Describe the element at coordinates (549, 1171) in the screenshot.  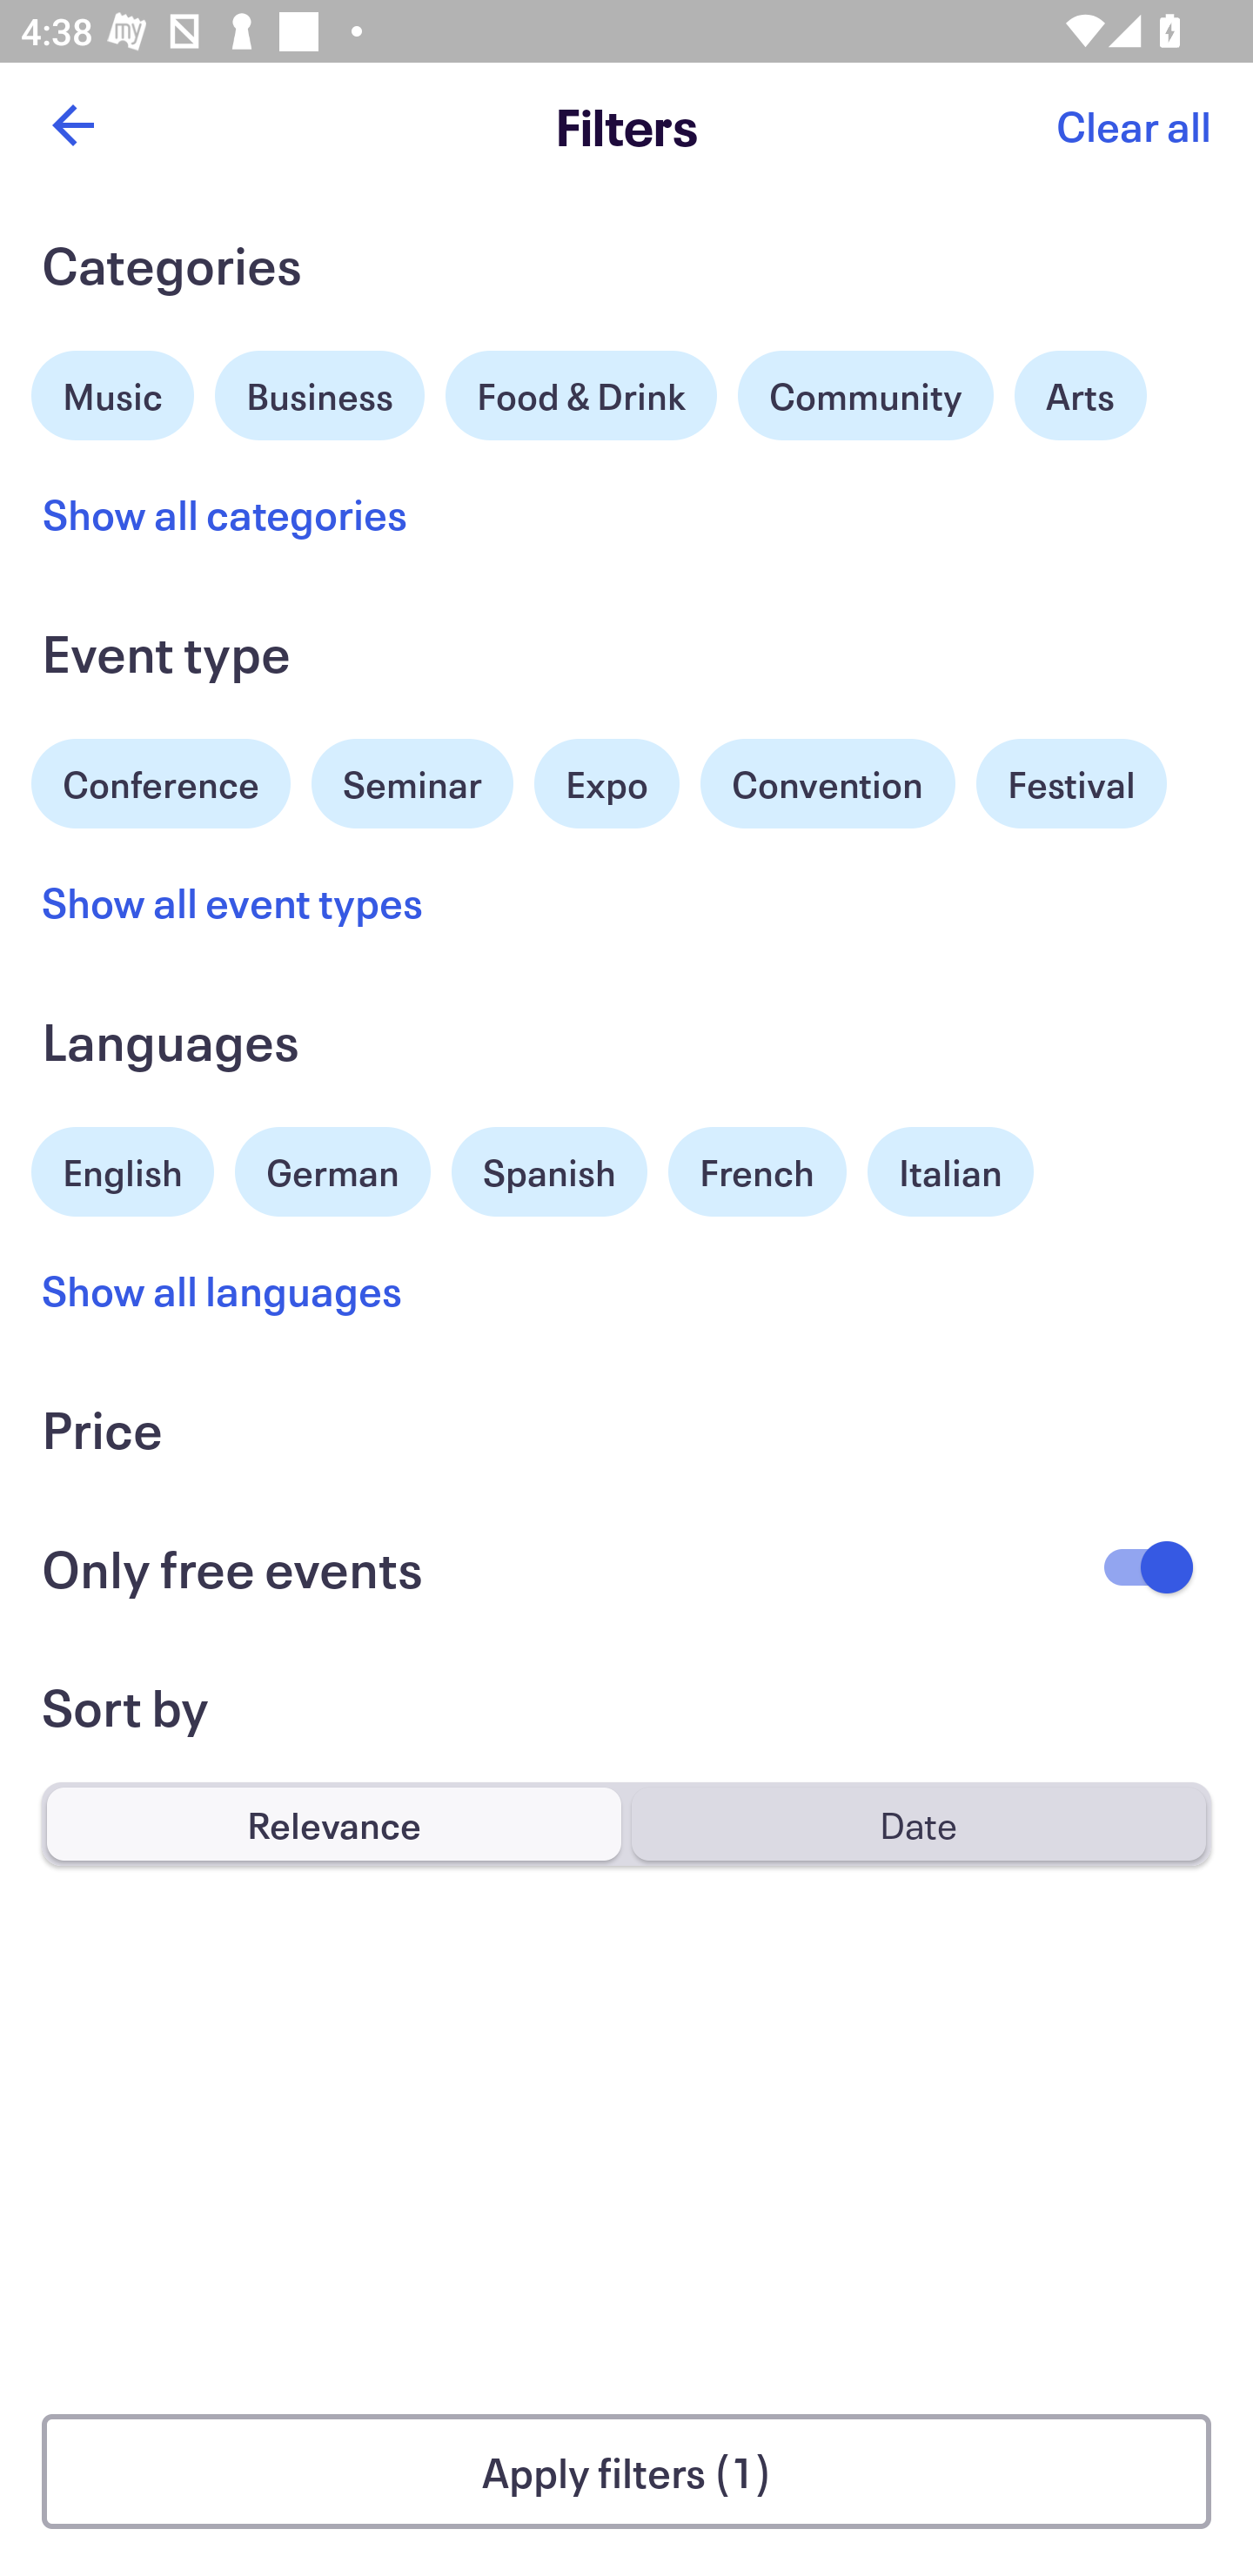
I see `Spanish` at that location.